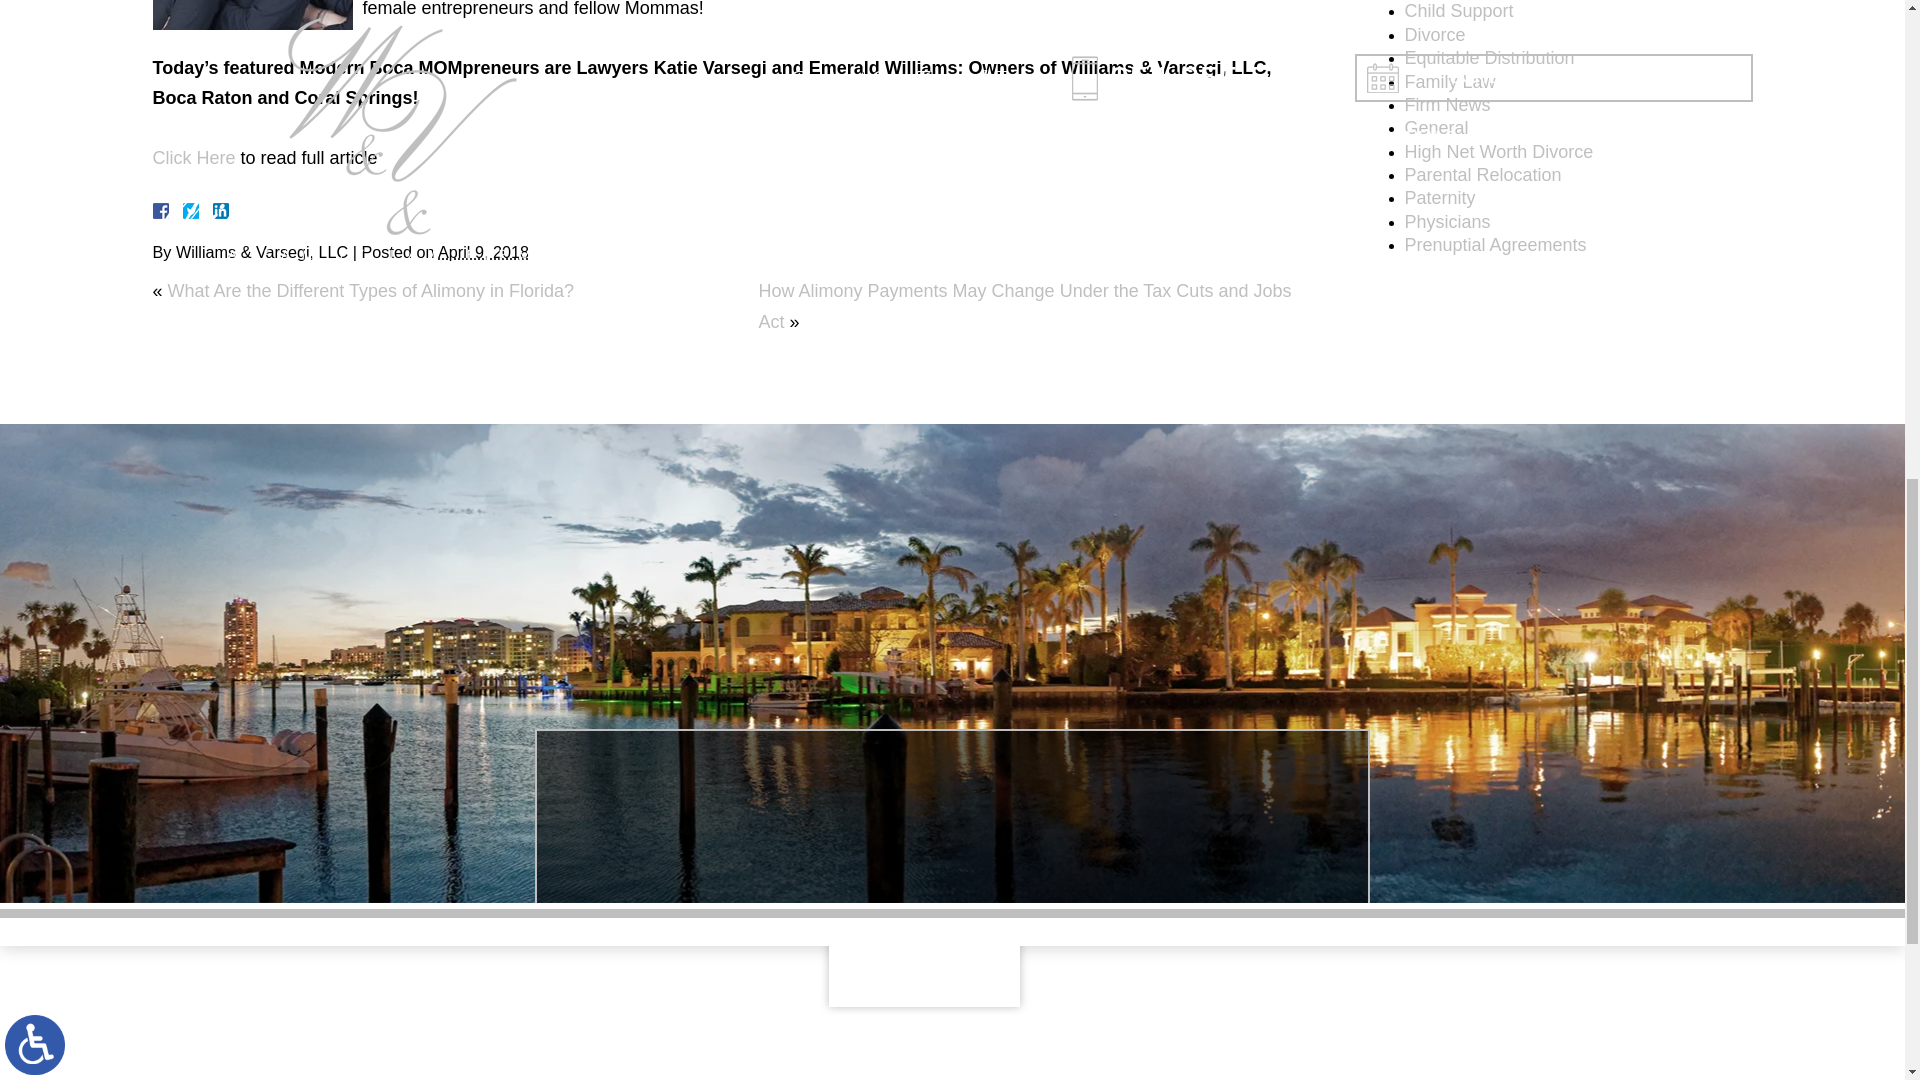  What do you see at coordinates (212, 211) in the screenshot?
I see `LinkedIn` at bounding box center [212, 211].